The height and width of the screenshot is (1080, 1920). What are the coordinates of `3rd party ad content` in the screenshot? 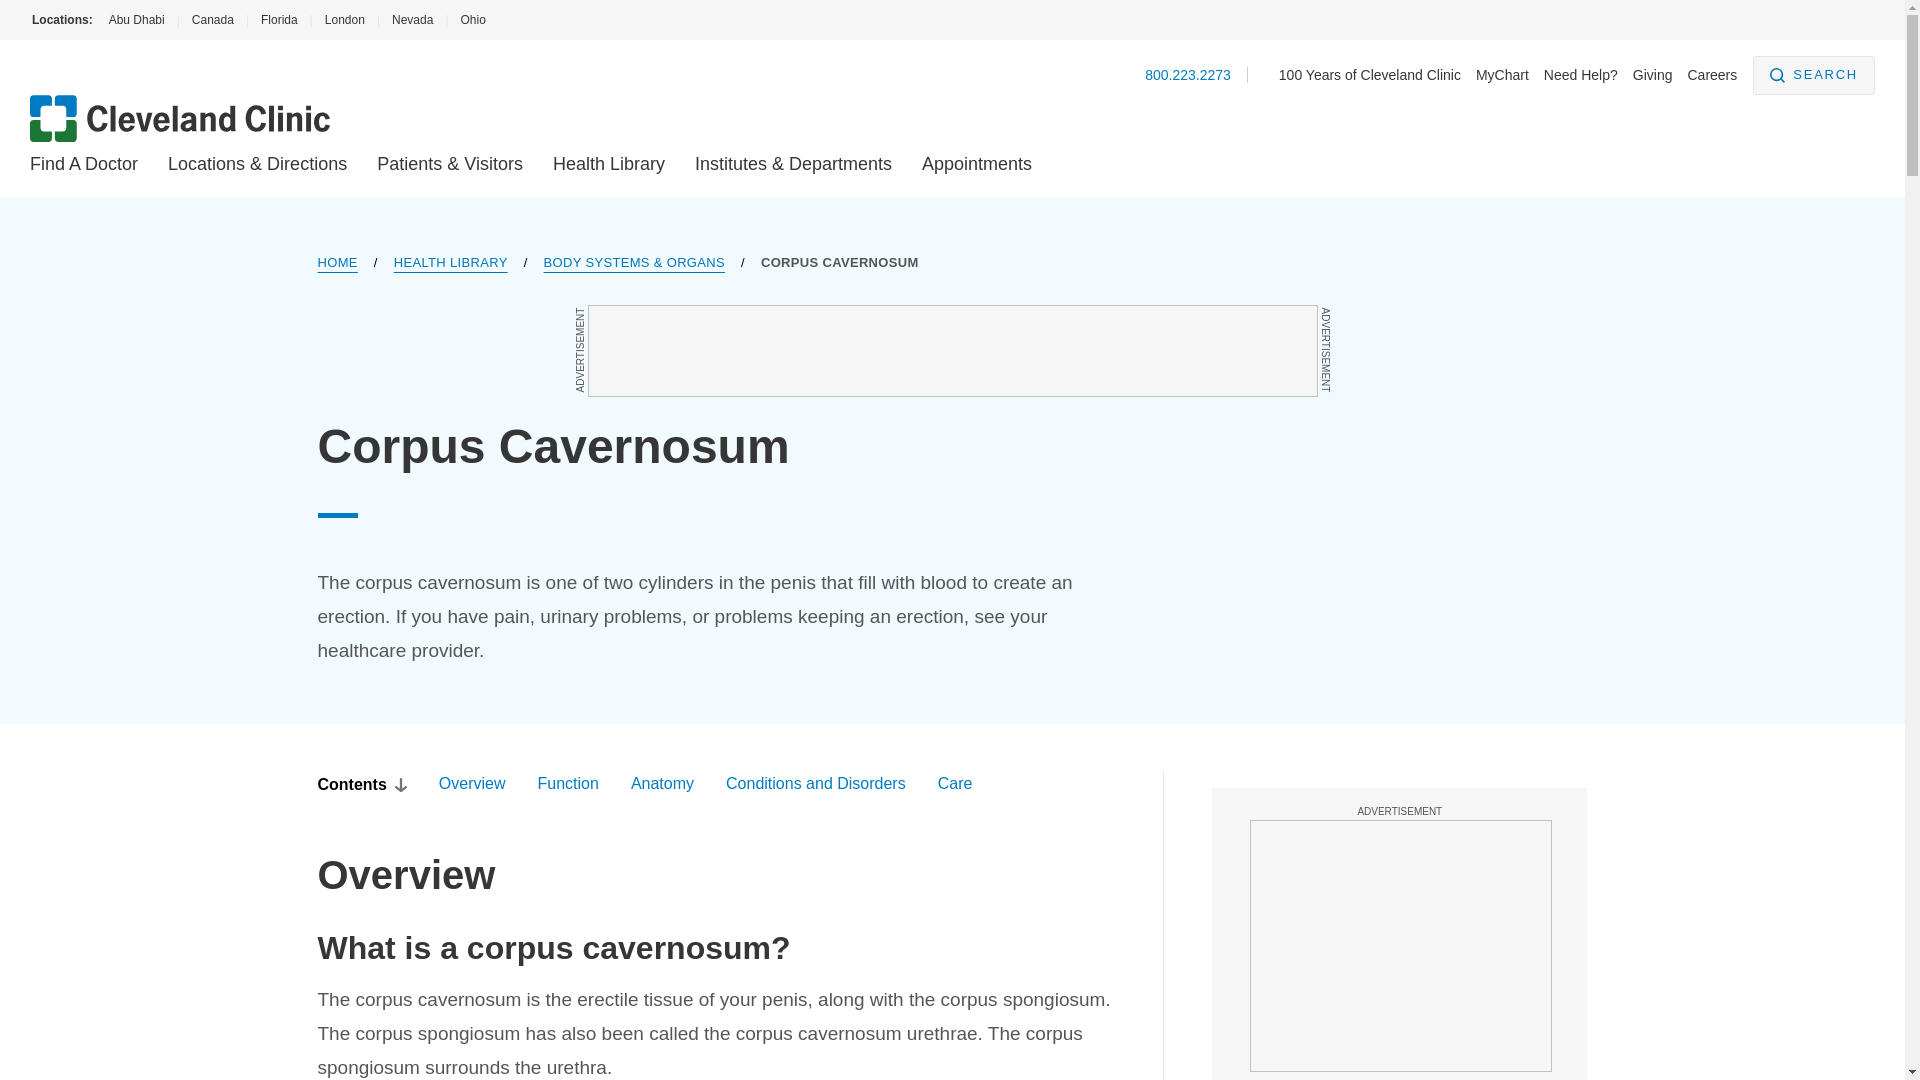 It's located at (1400, 946).